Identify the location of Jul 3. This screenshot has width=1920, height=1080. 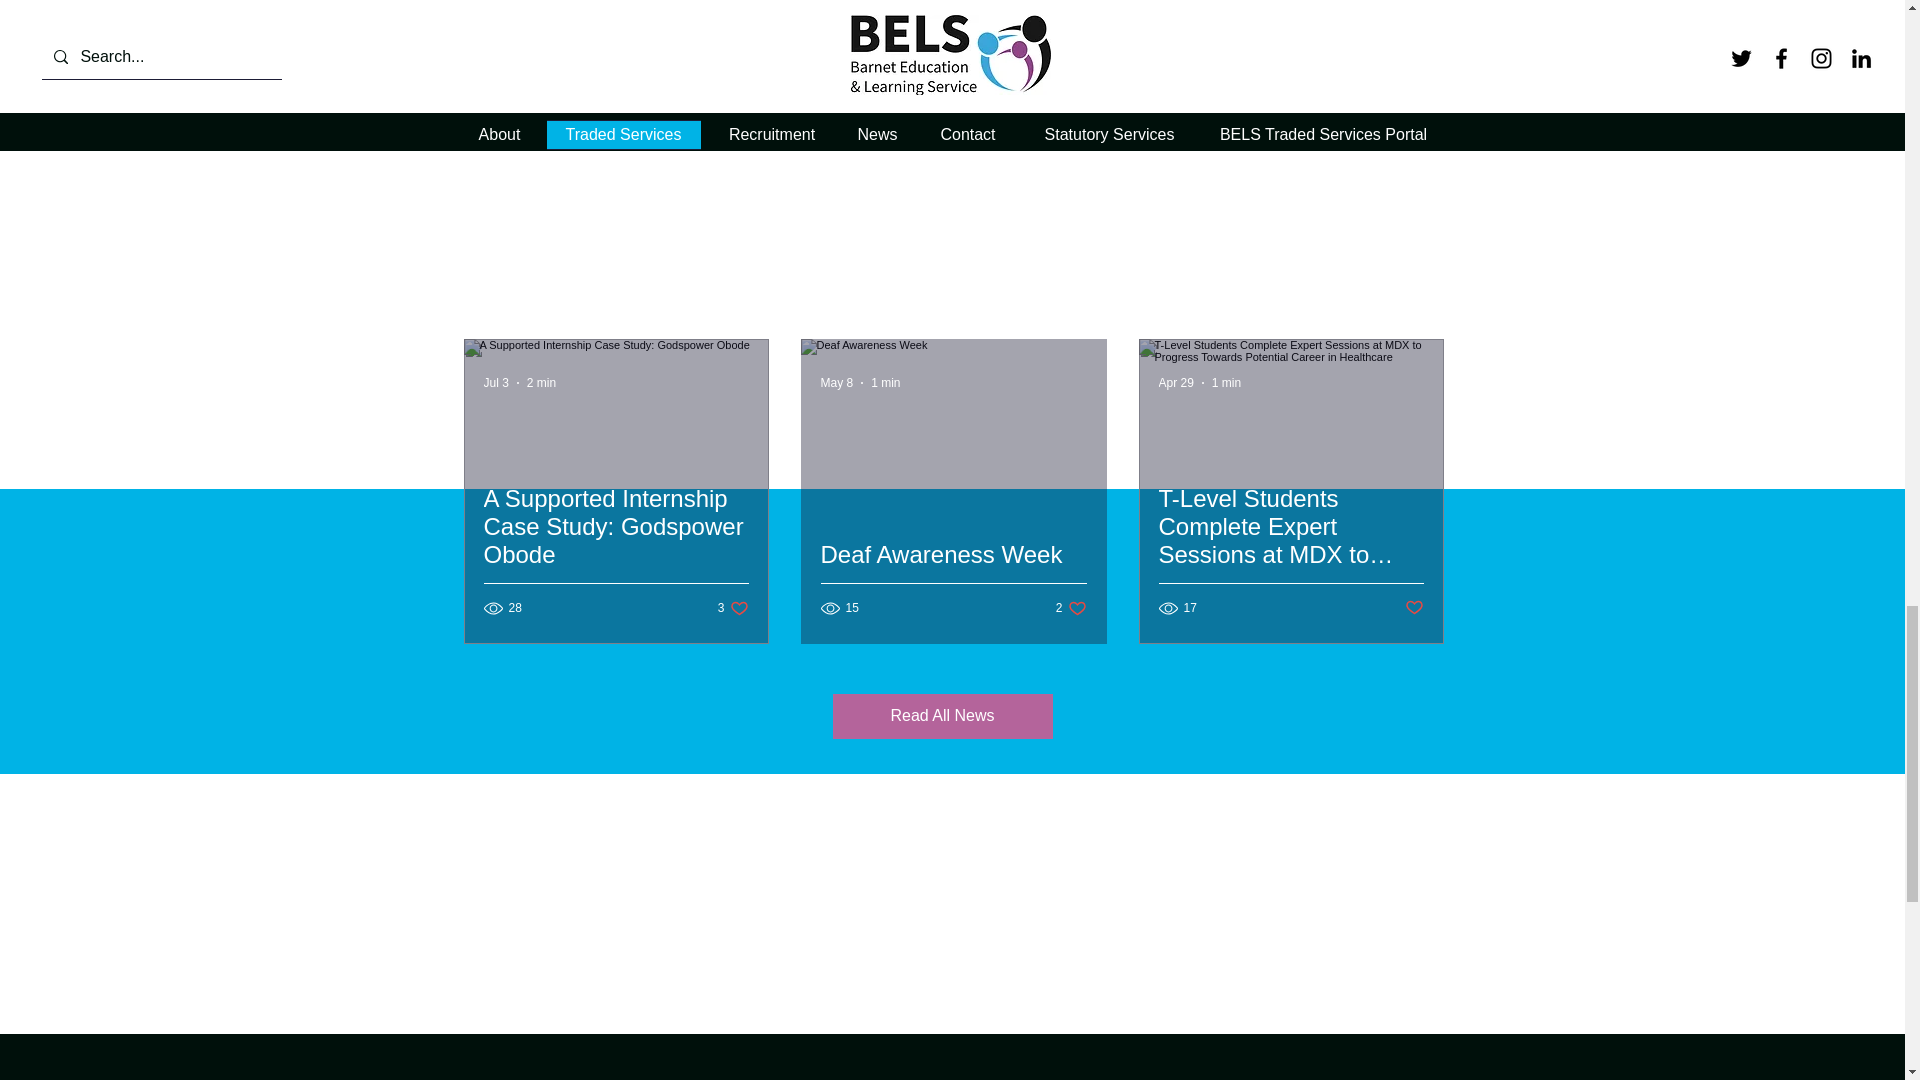
(496, 382).